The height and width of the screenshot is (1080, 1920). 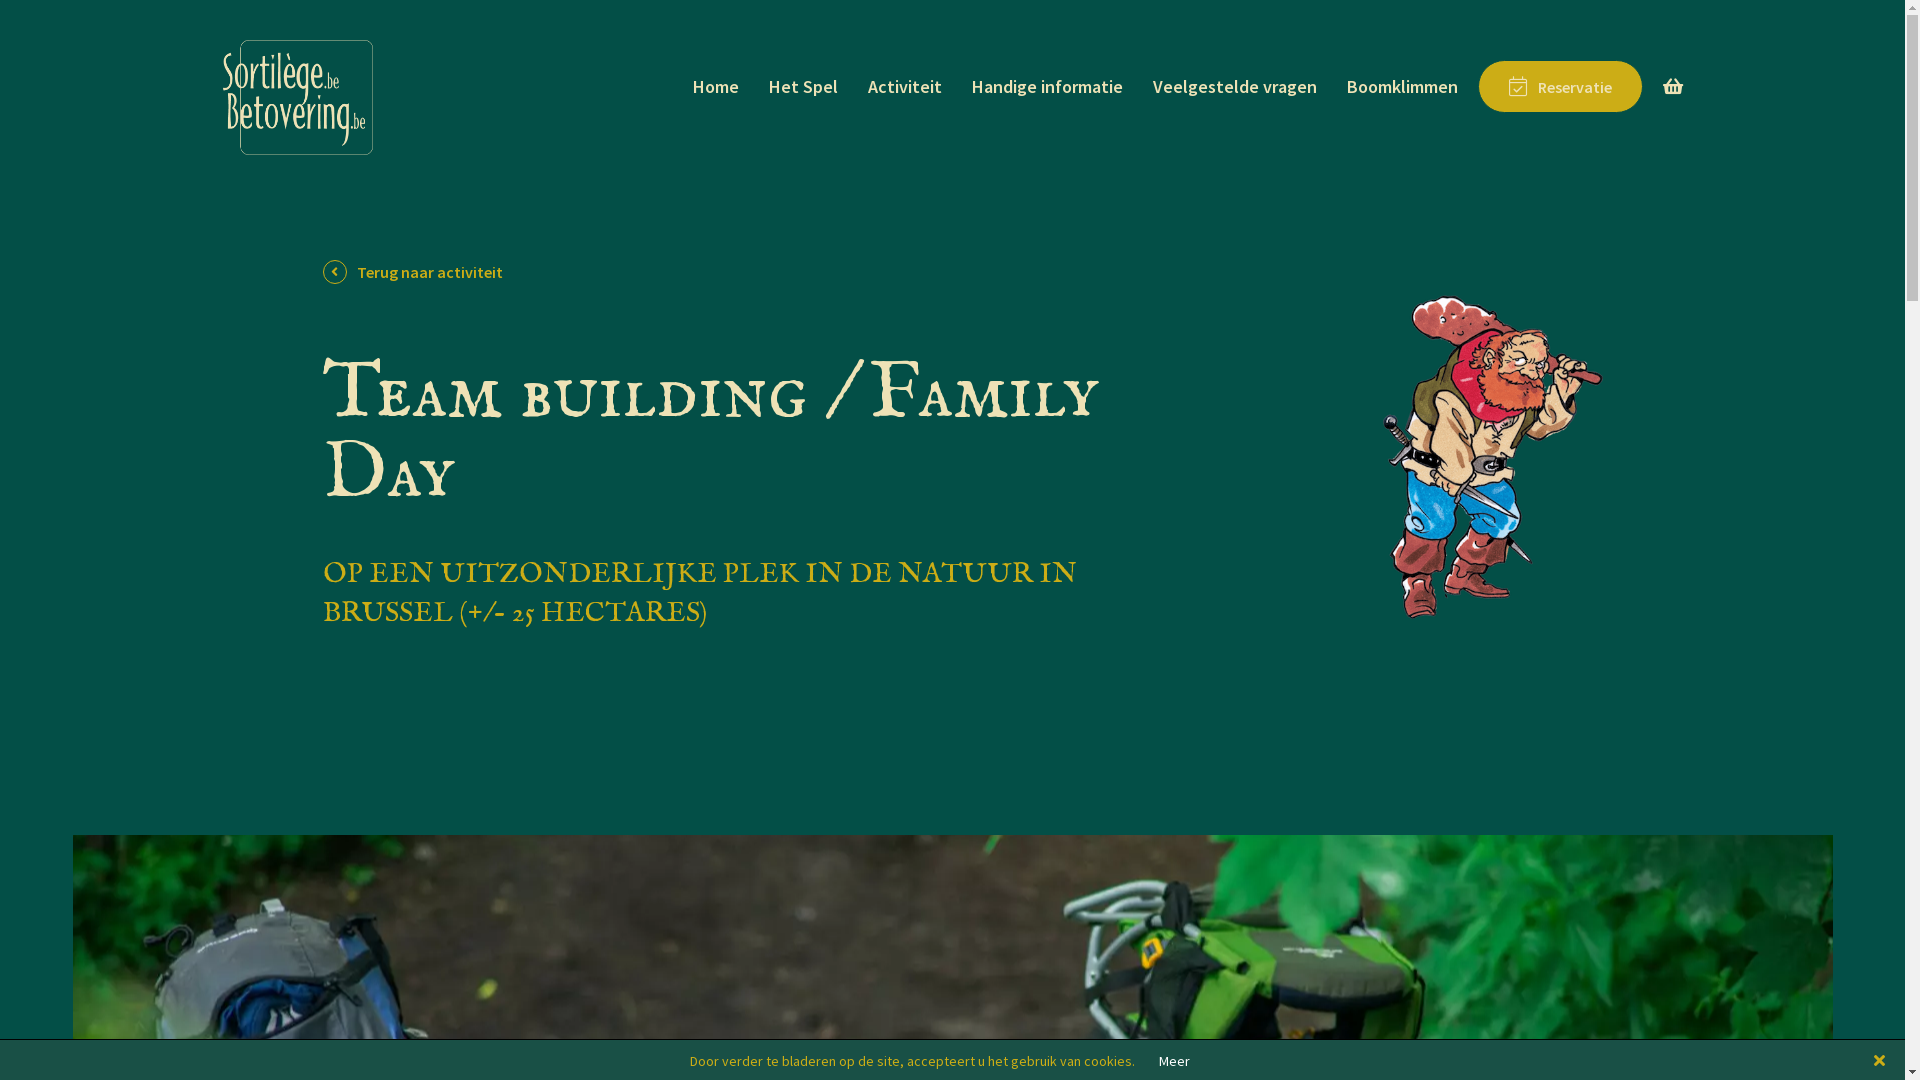 I want to click on logo_sortilege, so click(x=297, y=98).